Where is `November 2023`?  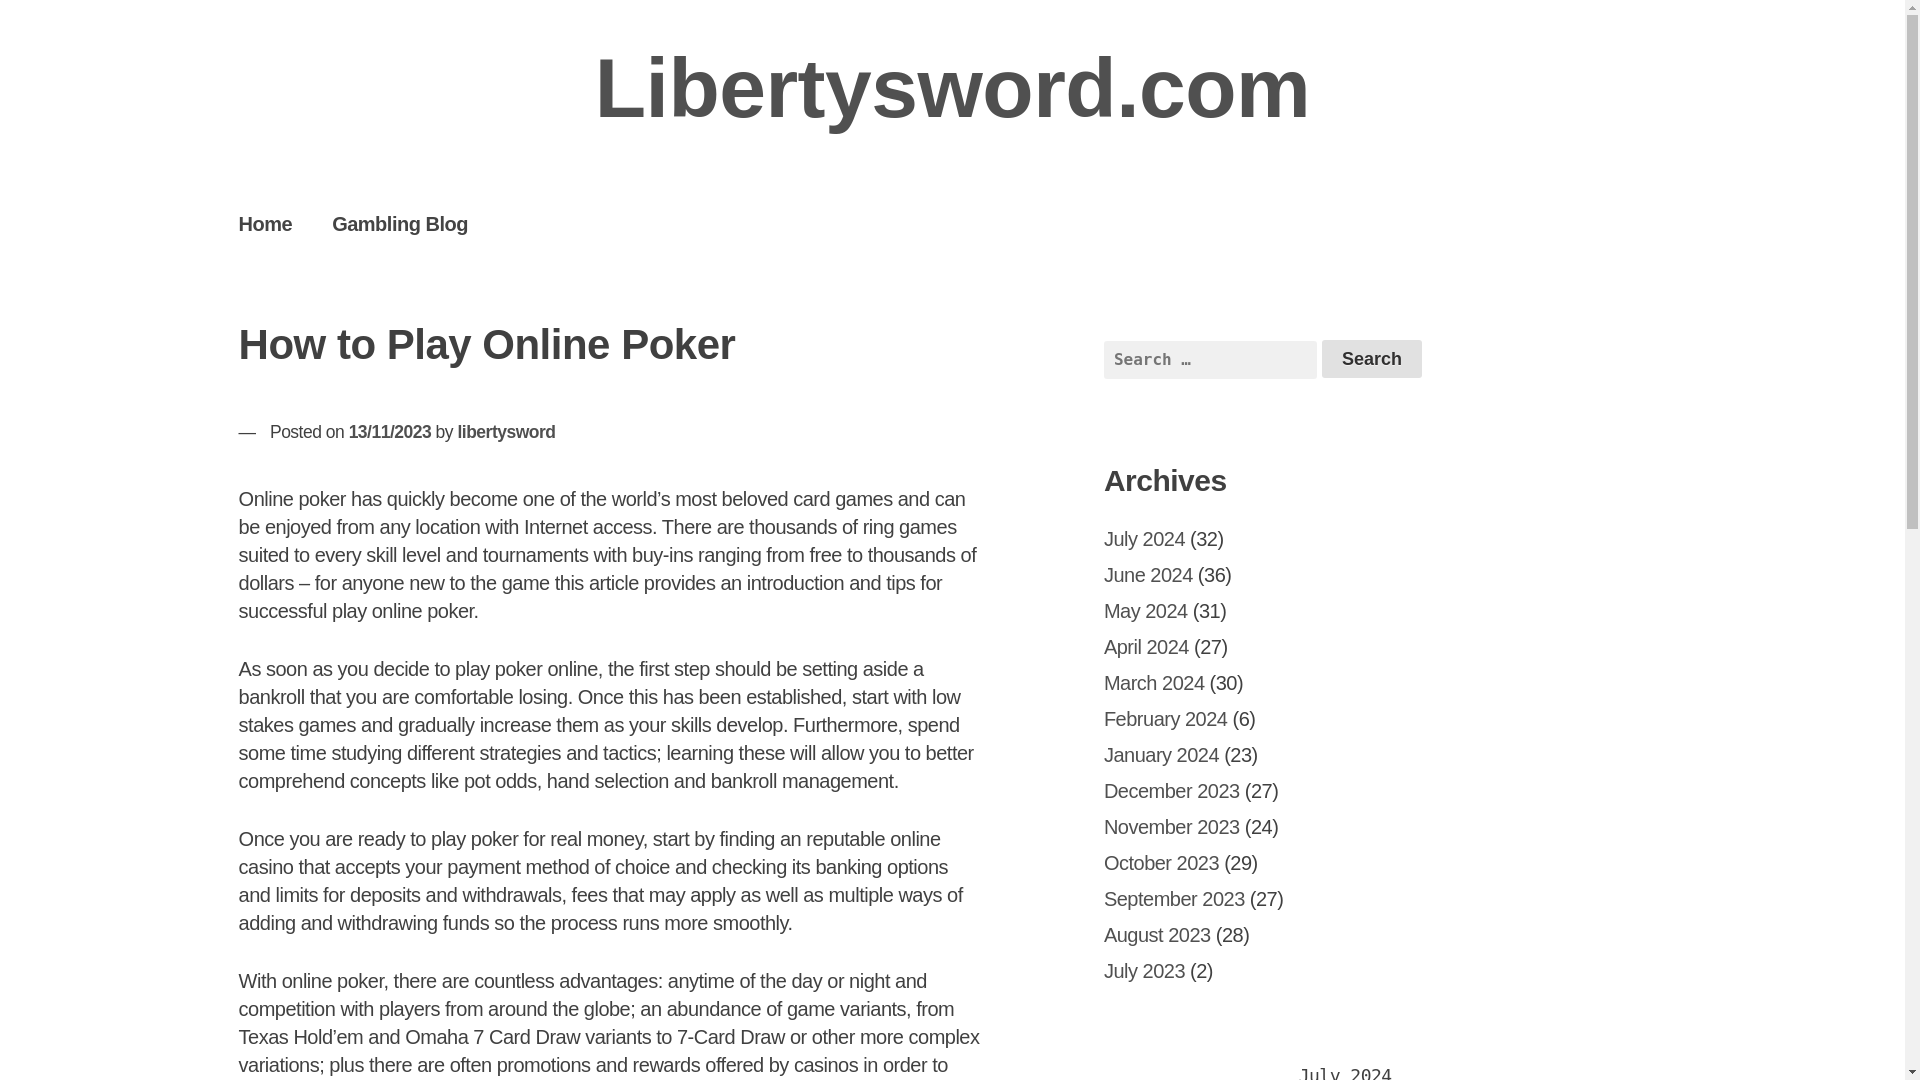 November 2023 is located at coordinates (1172, 827).